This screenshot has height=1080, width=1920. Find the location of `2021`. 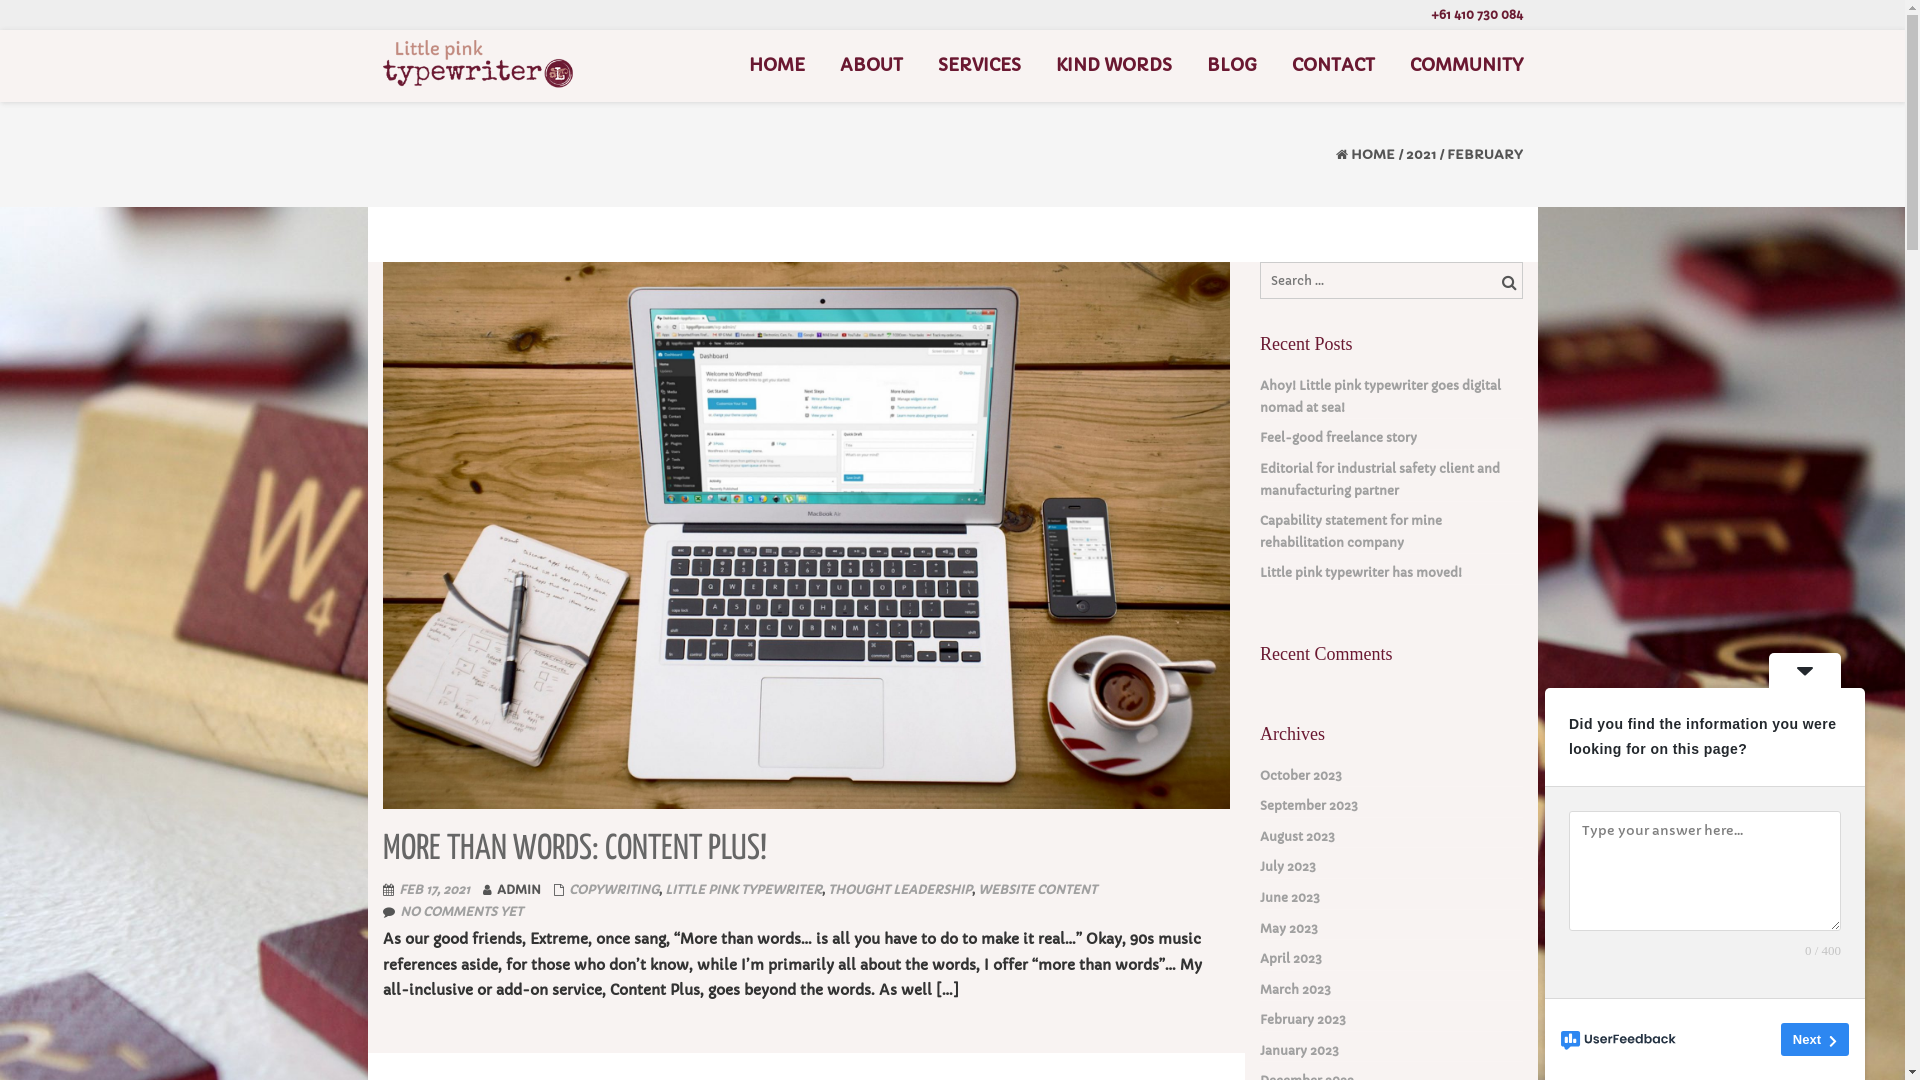

2021 is located at coordinates (1421, 154).